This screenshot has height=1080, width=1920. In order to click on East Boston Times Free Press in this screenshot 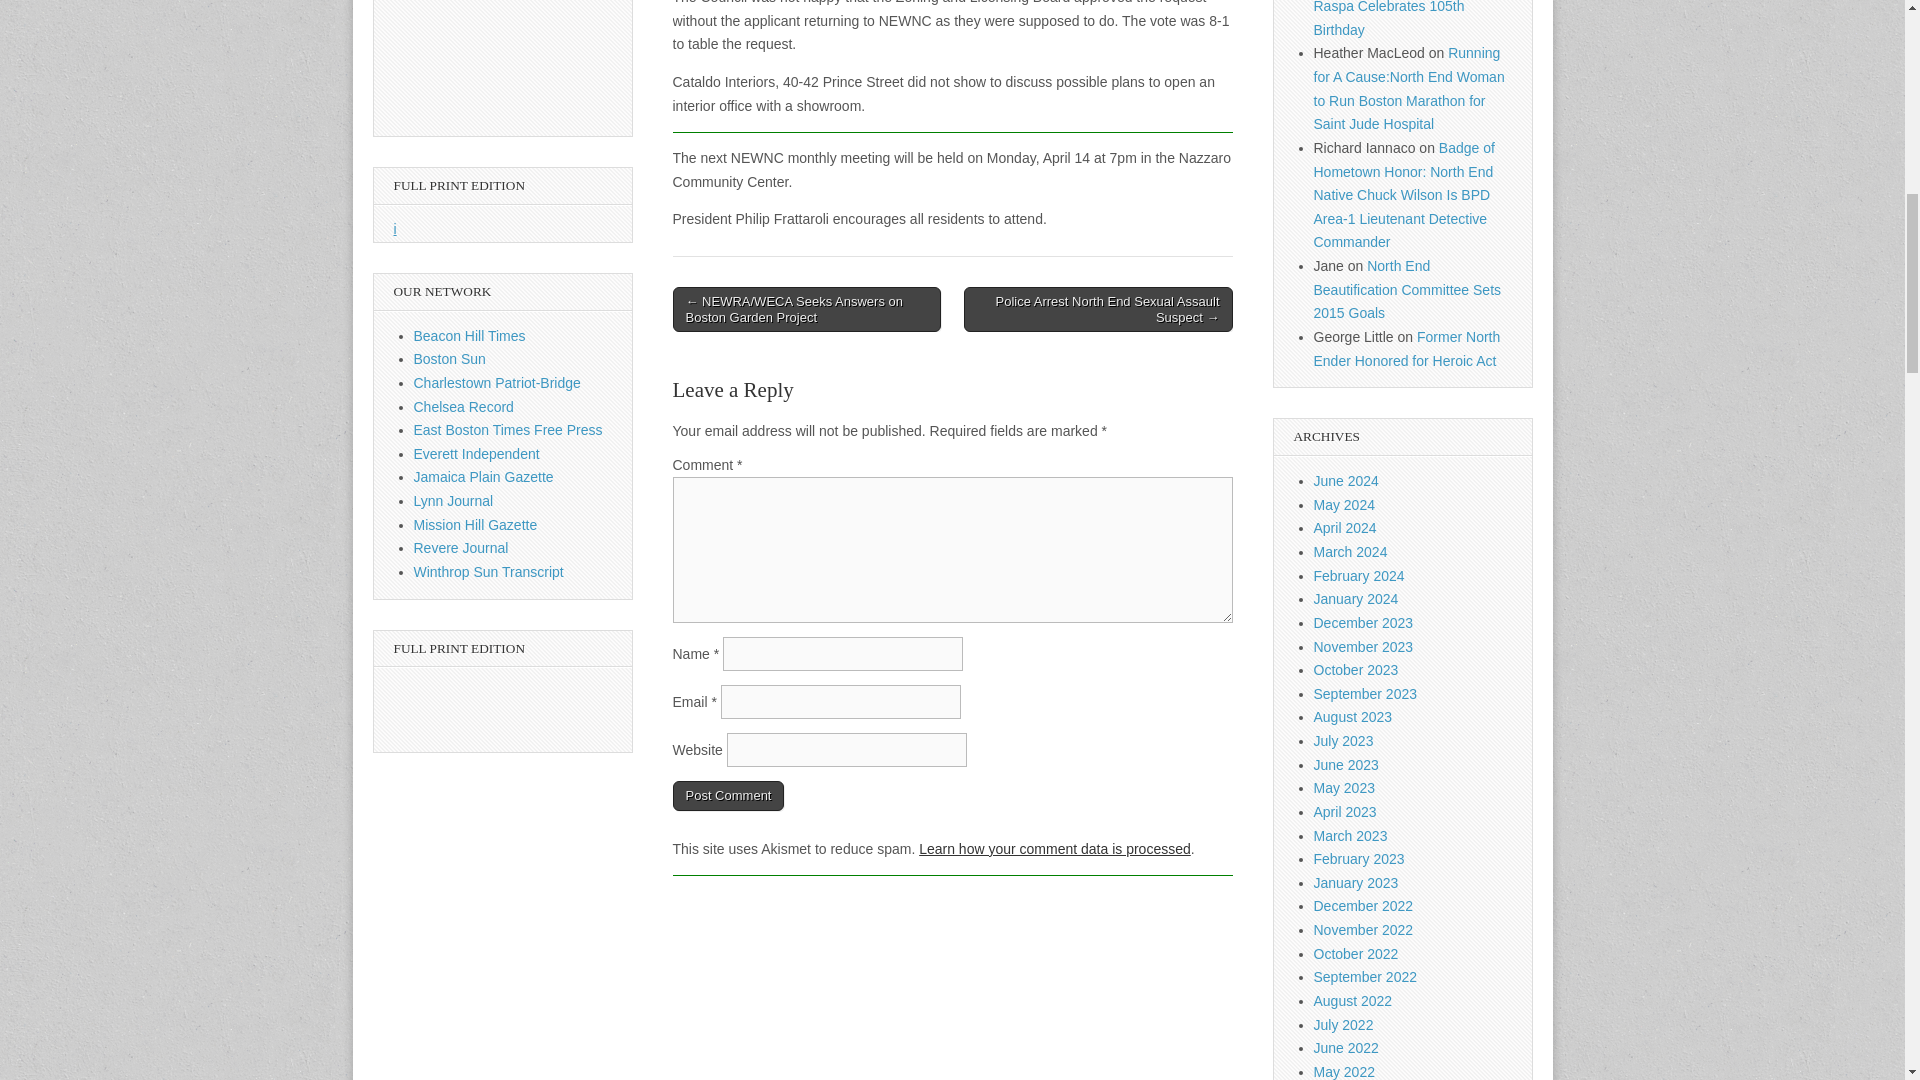, I will do `click(508, 430)`.